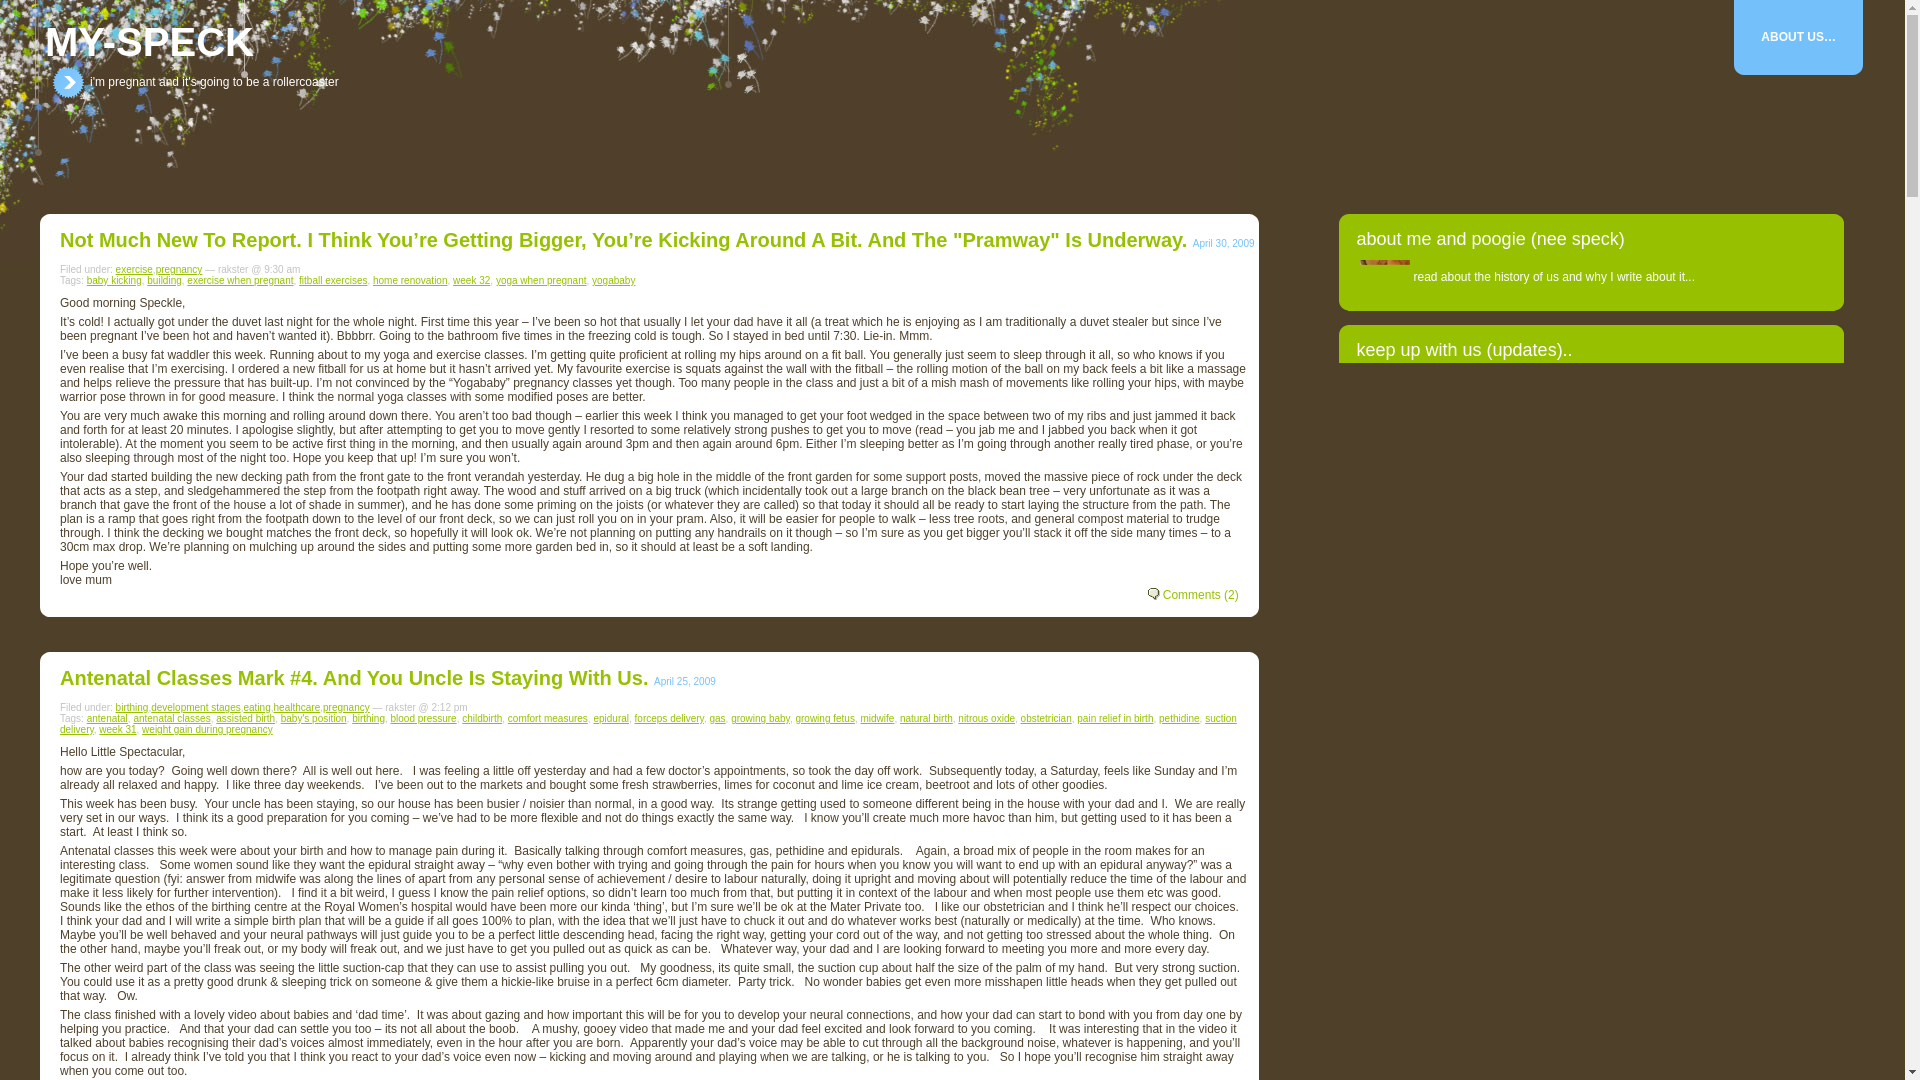  What do you see at coordinates (368, 718) in the screenshot?
I see `birthing` at bounding box center [368, 718].